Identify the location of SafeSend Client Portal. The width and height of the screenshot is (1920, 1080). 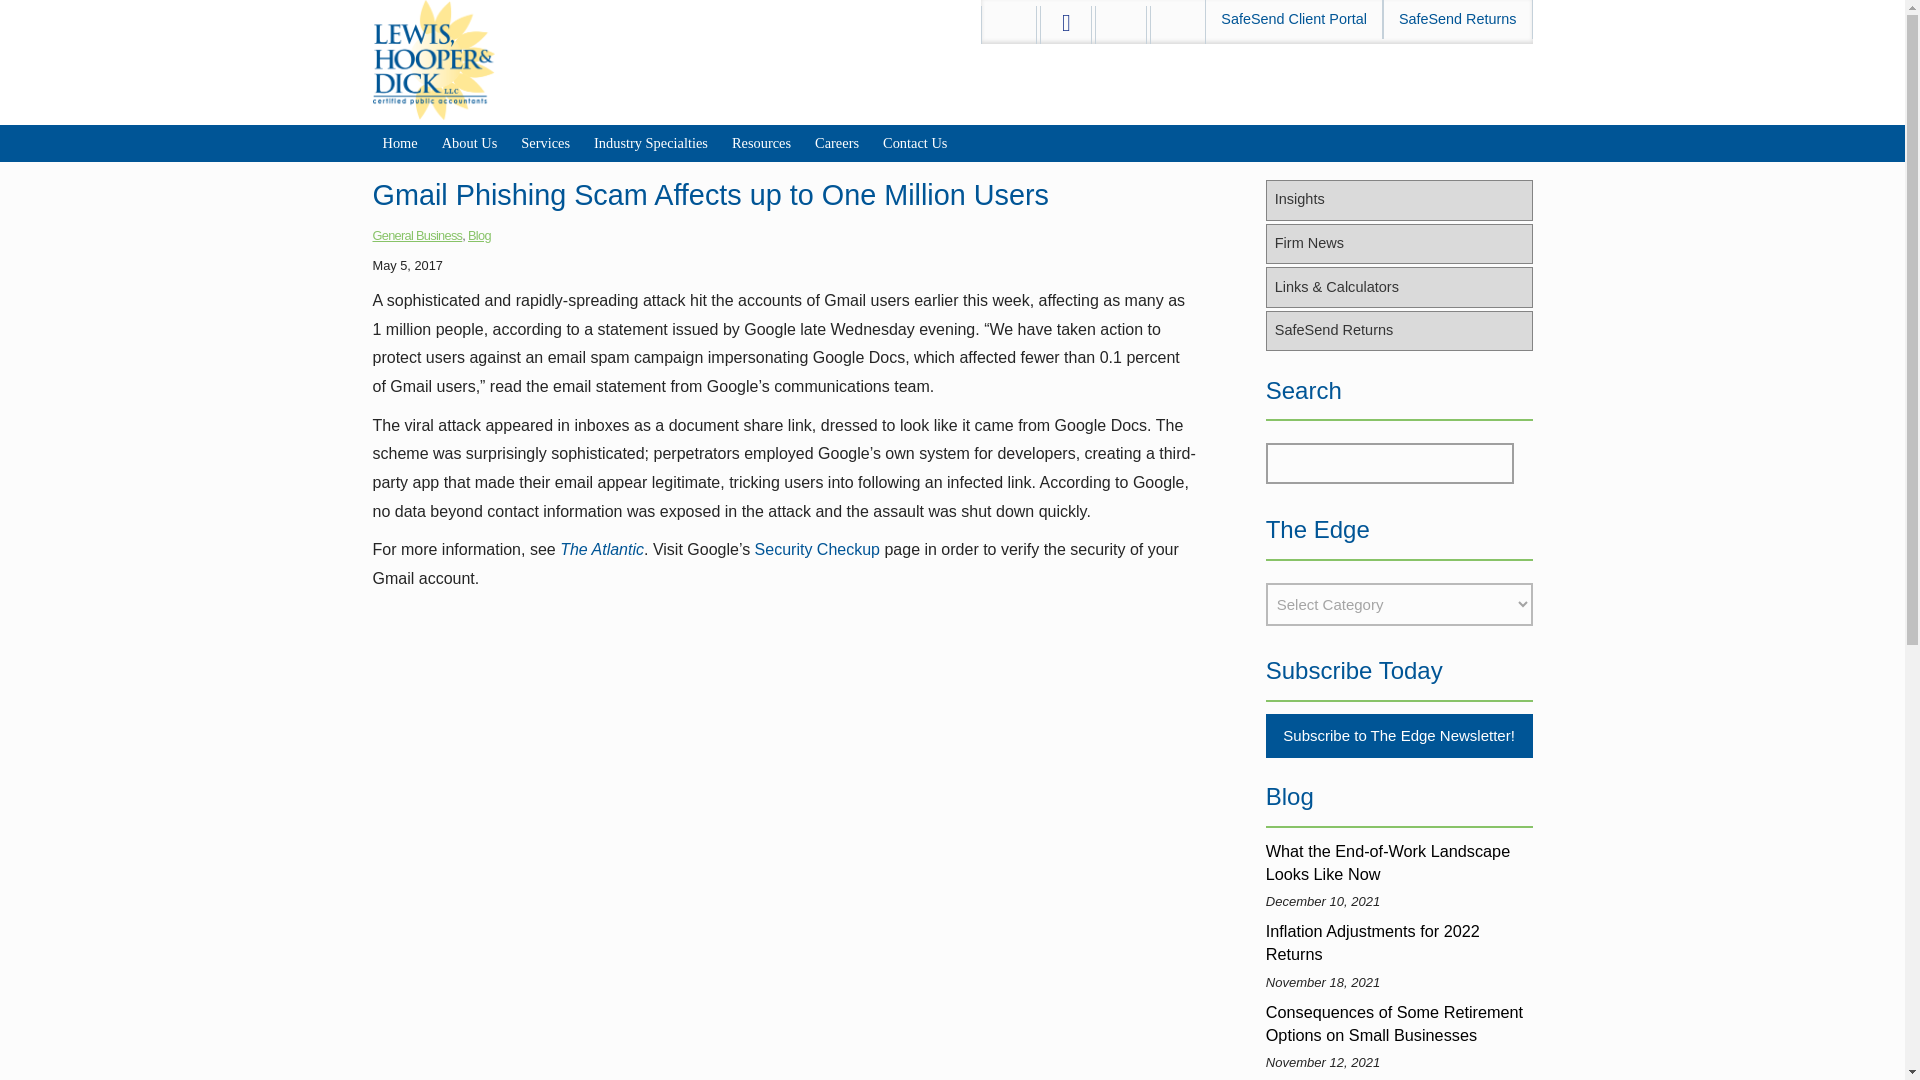
(1294, 19).